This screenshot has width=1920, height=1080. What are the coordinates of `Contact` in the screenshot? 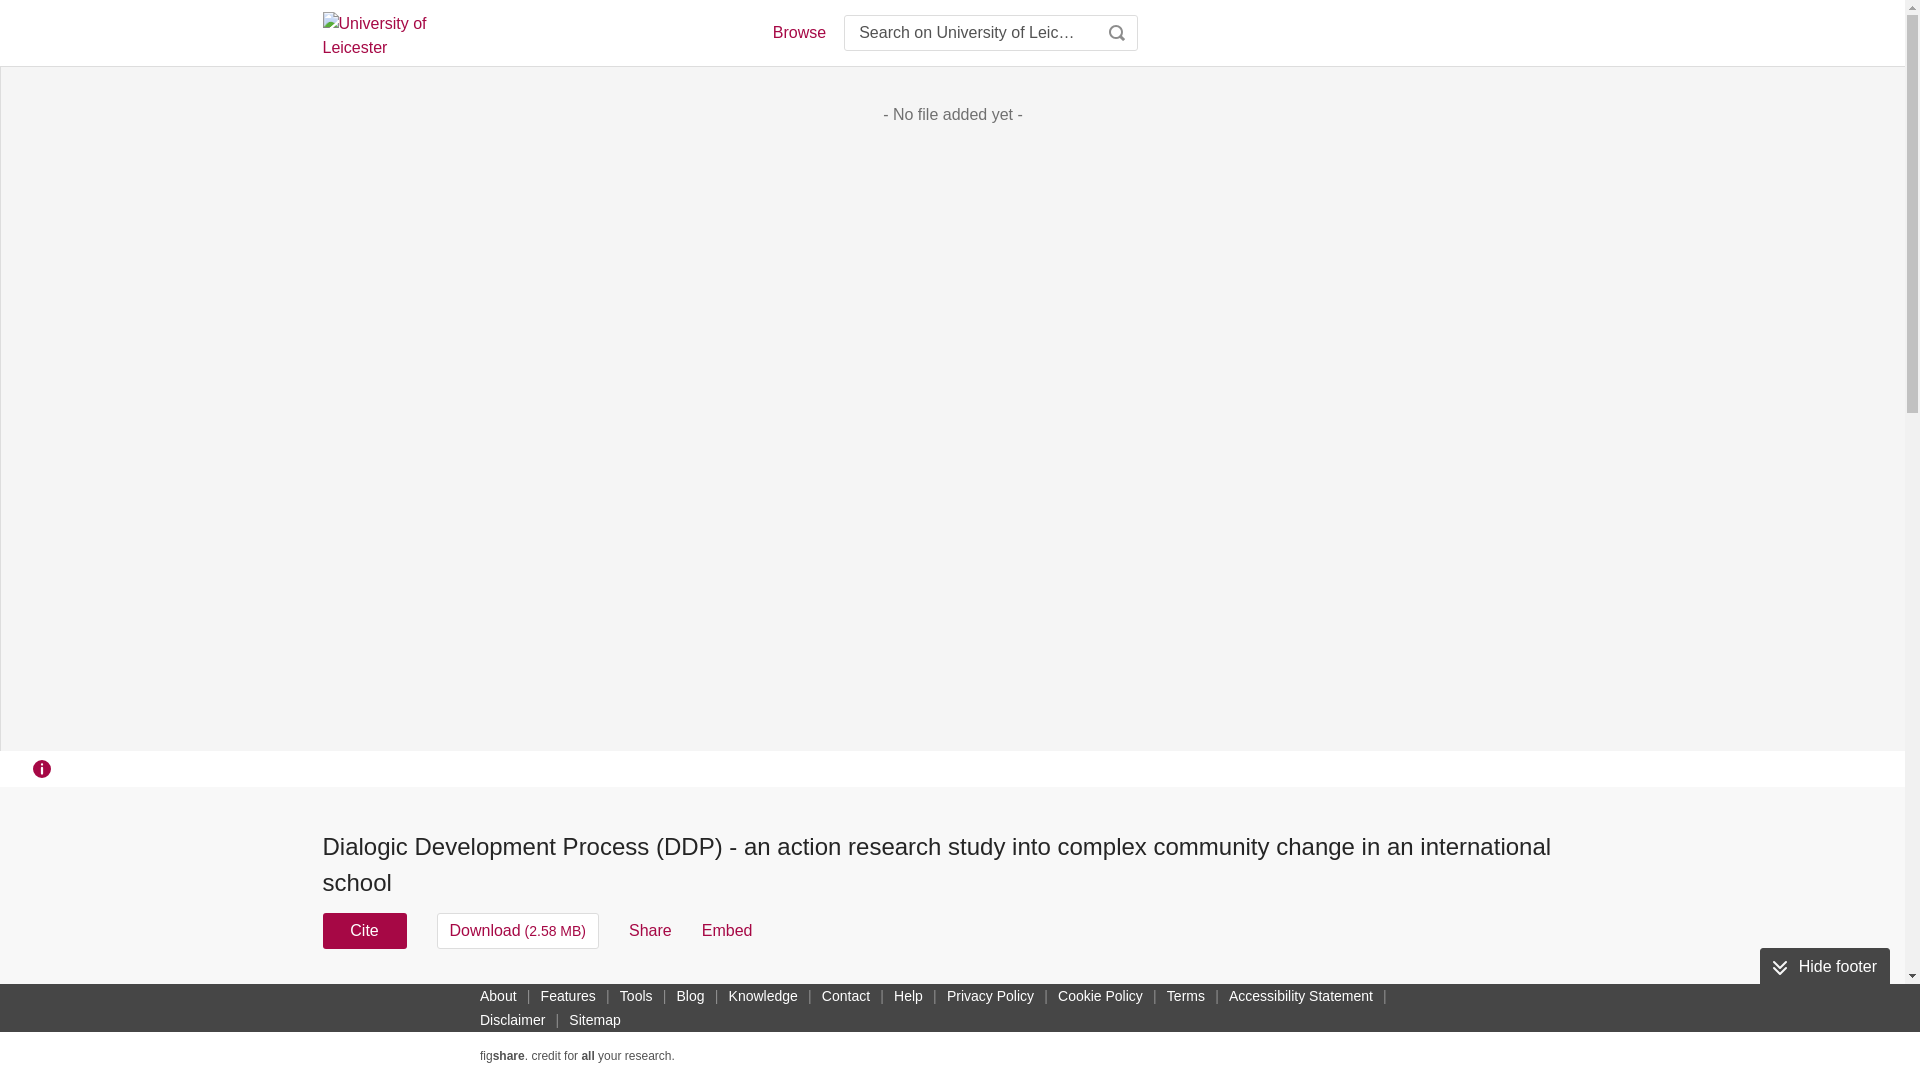 It's located at (846, 995).